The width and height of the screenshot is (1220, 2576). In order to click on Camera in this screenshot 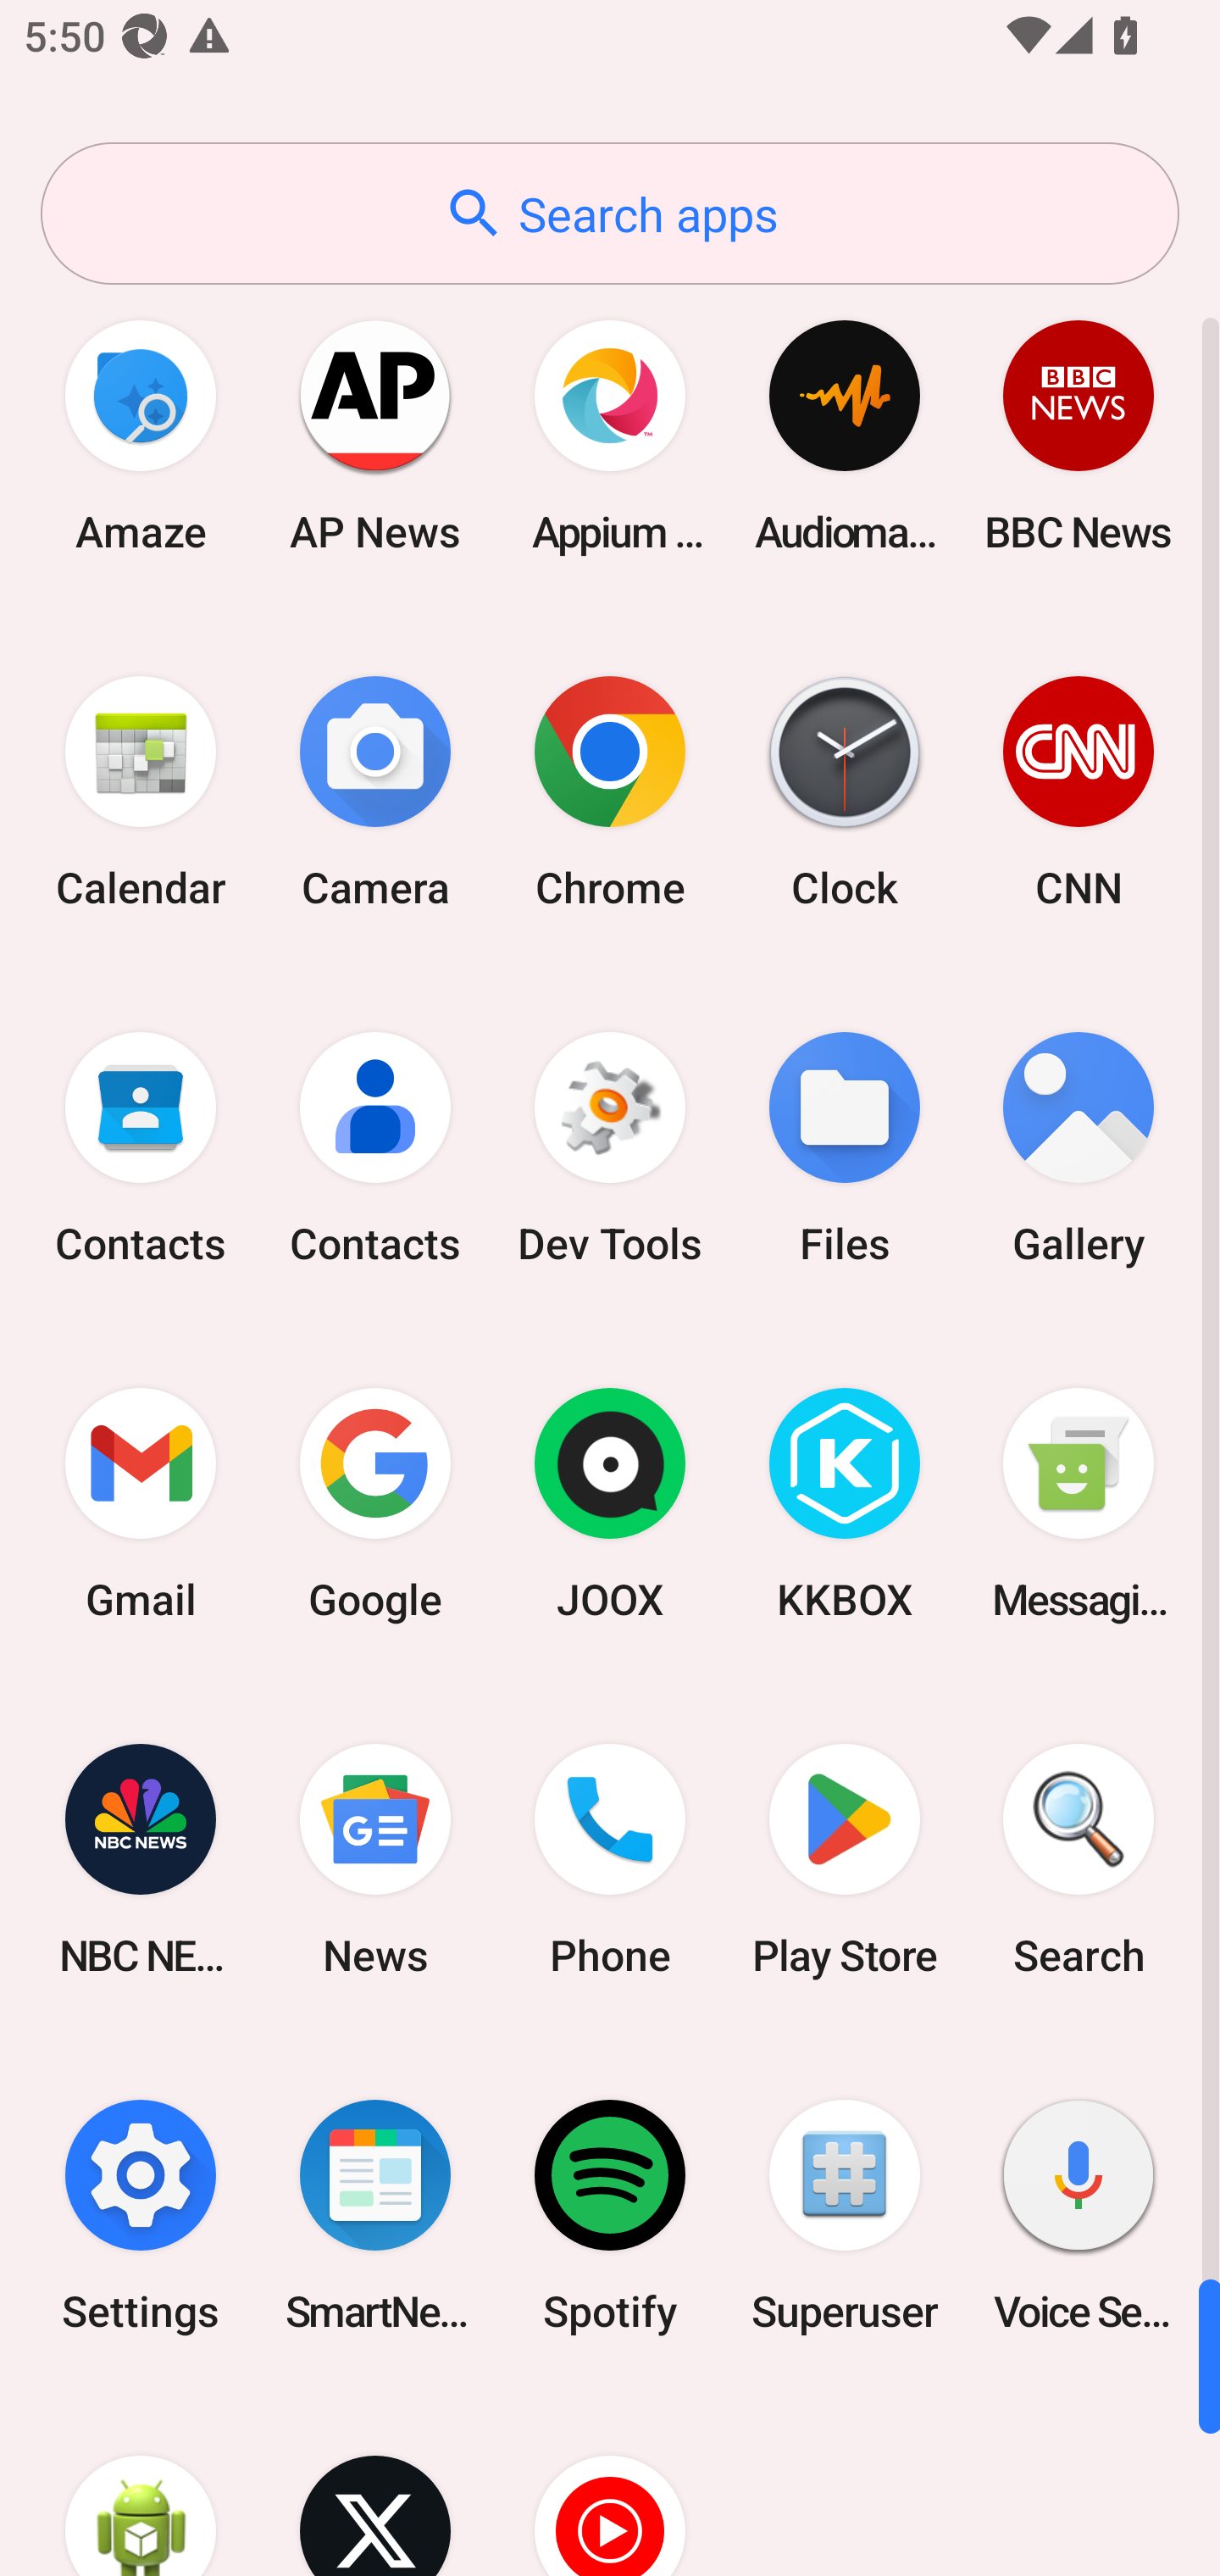, I will do `click(375, 791)`.